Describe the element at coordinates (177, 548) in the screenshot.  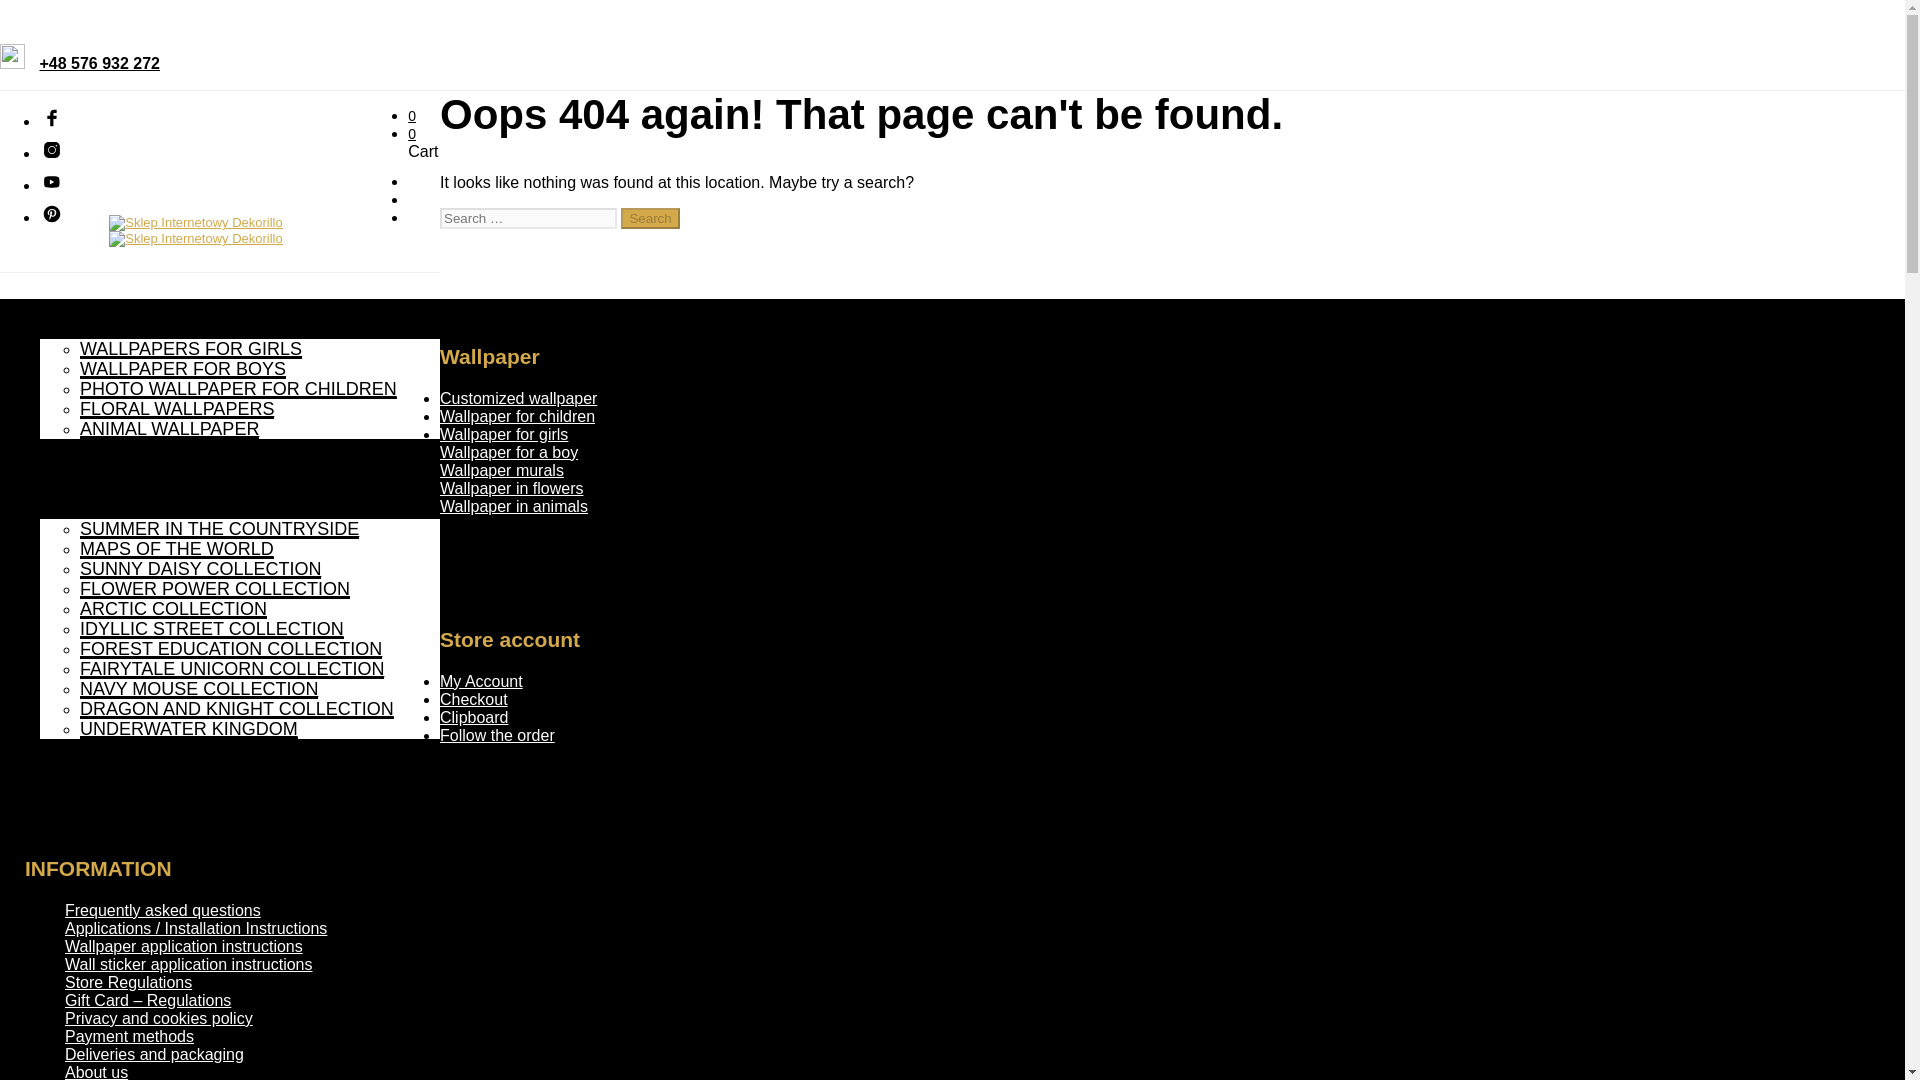
I see `MAPS OF THE WORLD` at that location.